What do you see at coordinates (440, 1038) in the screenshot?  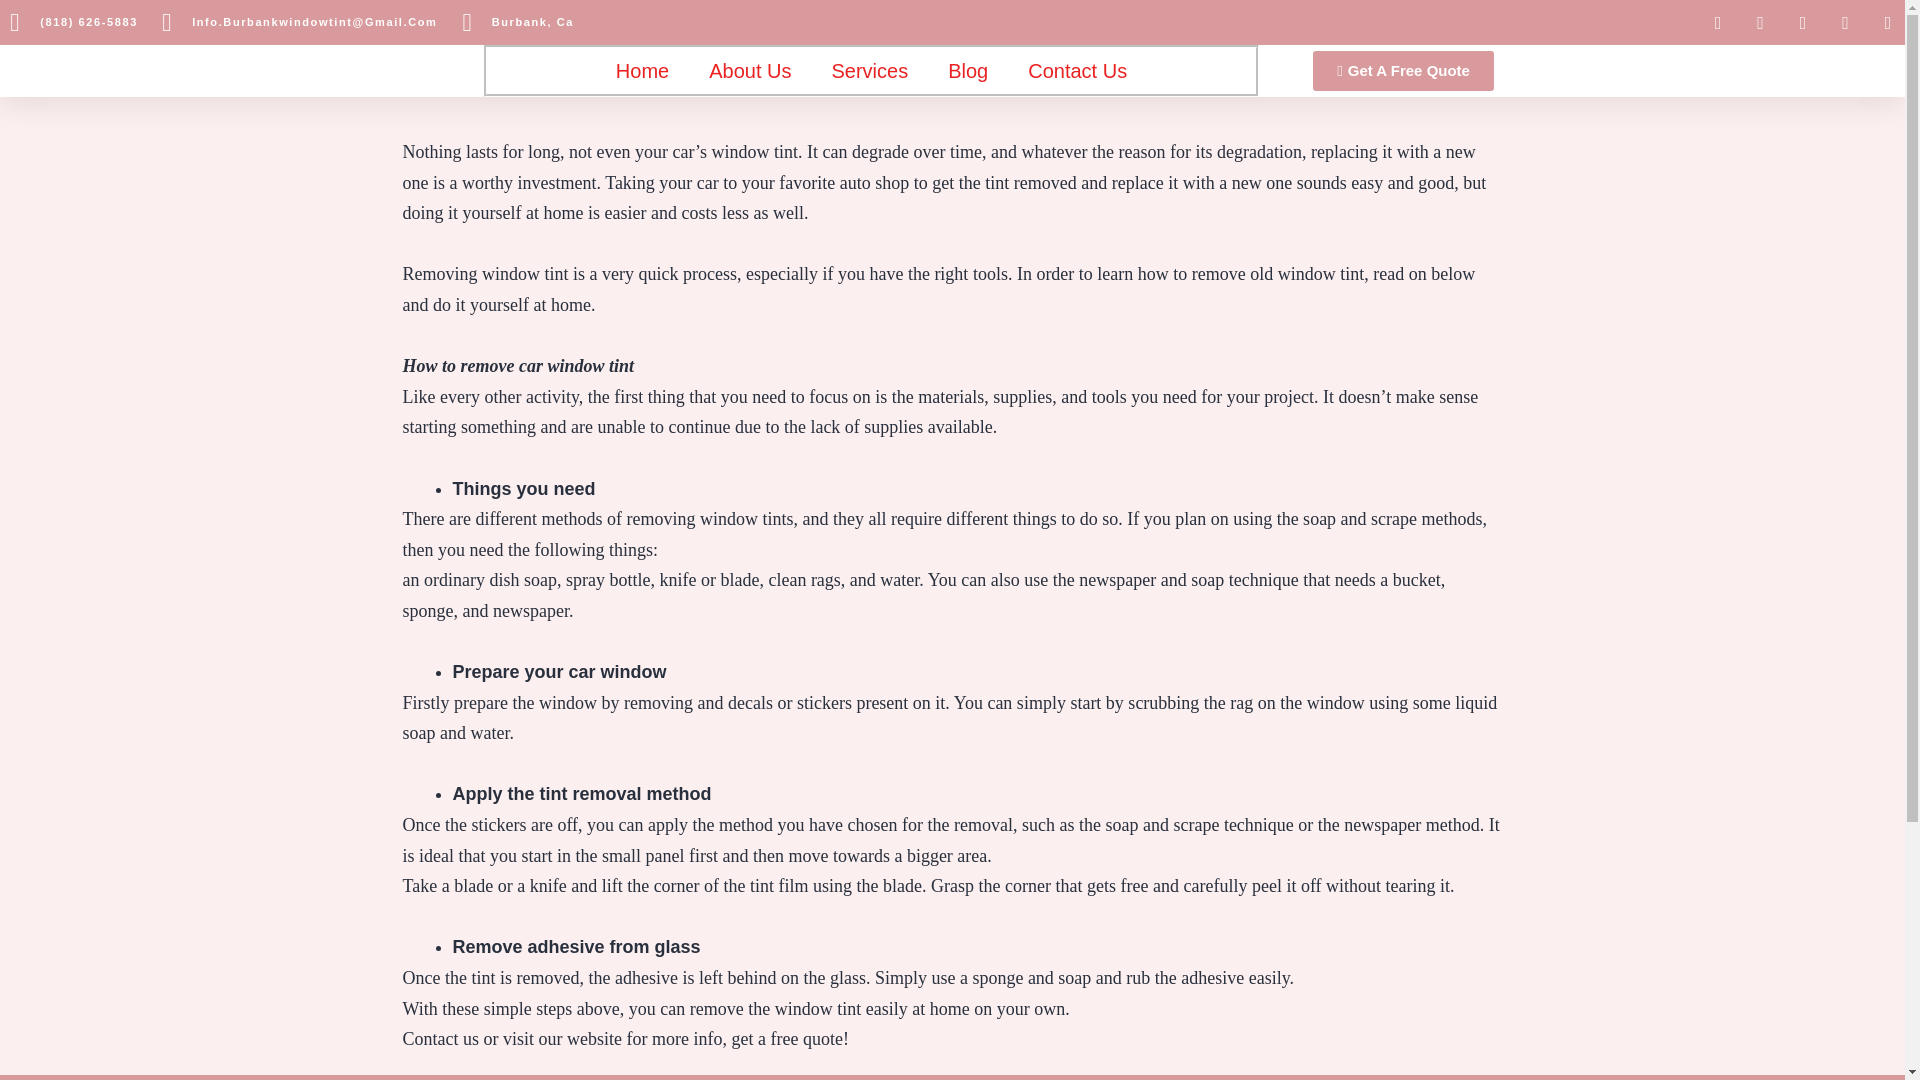 I see `Contact us` at bounding box center [440, 1038].